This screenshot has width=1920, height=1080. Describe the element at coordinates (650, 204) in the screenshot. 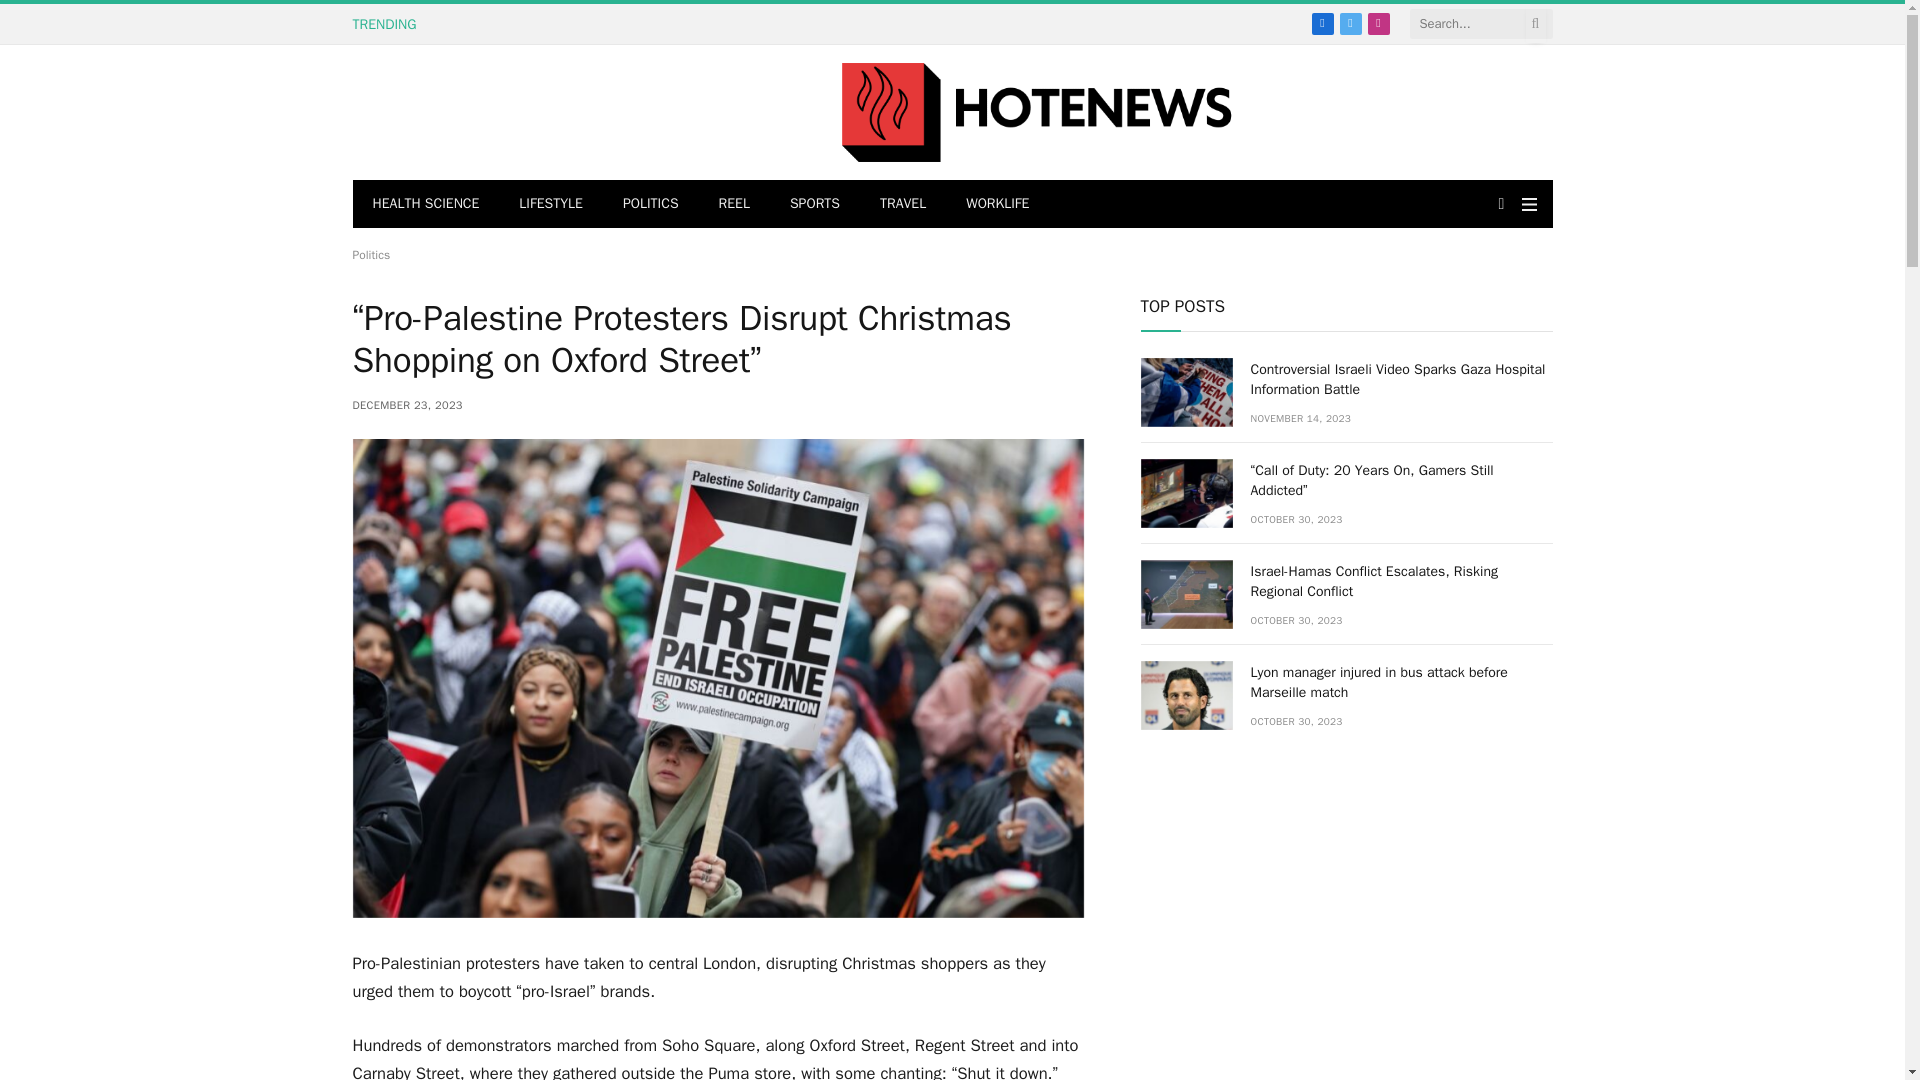

I see `POLITICS` at that location.